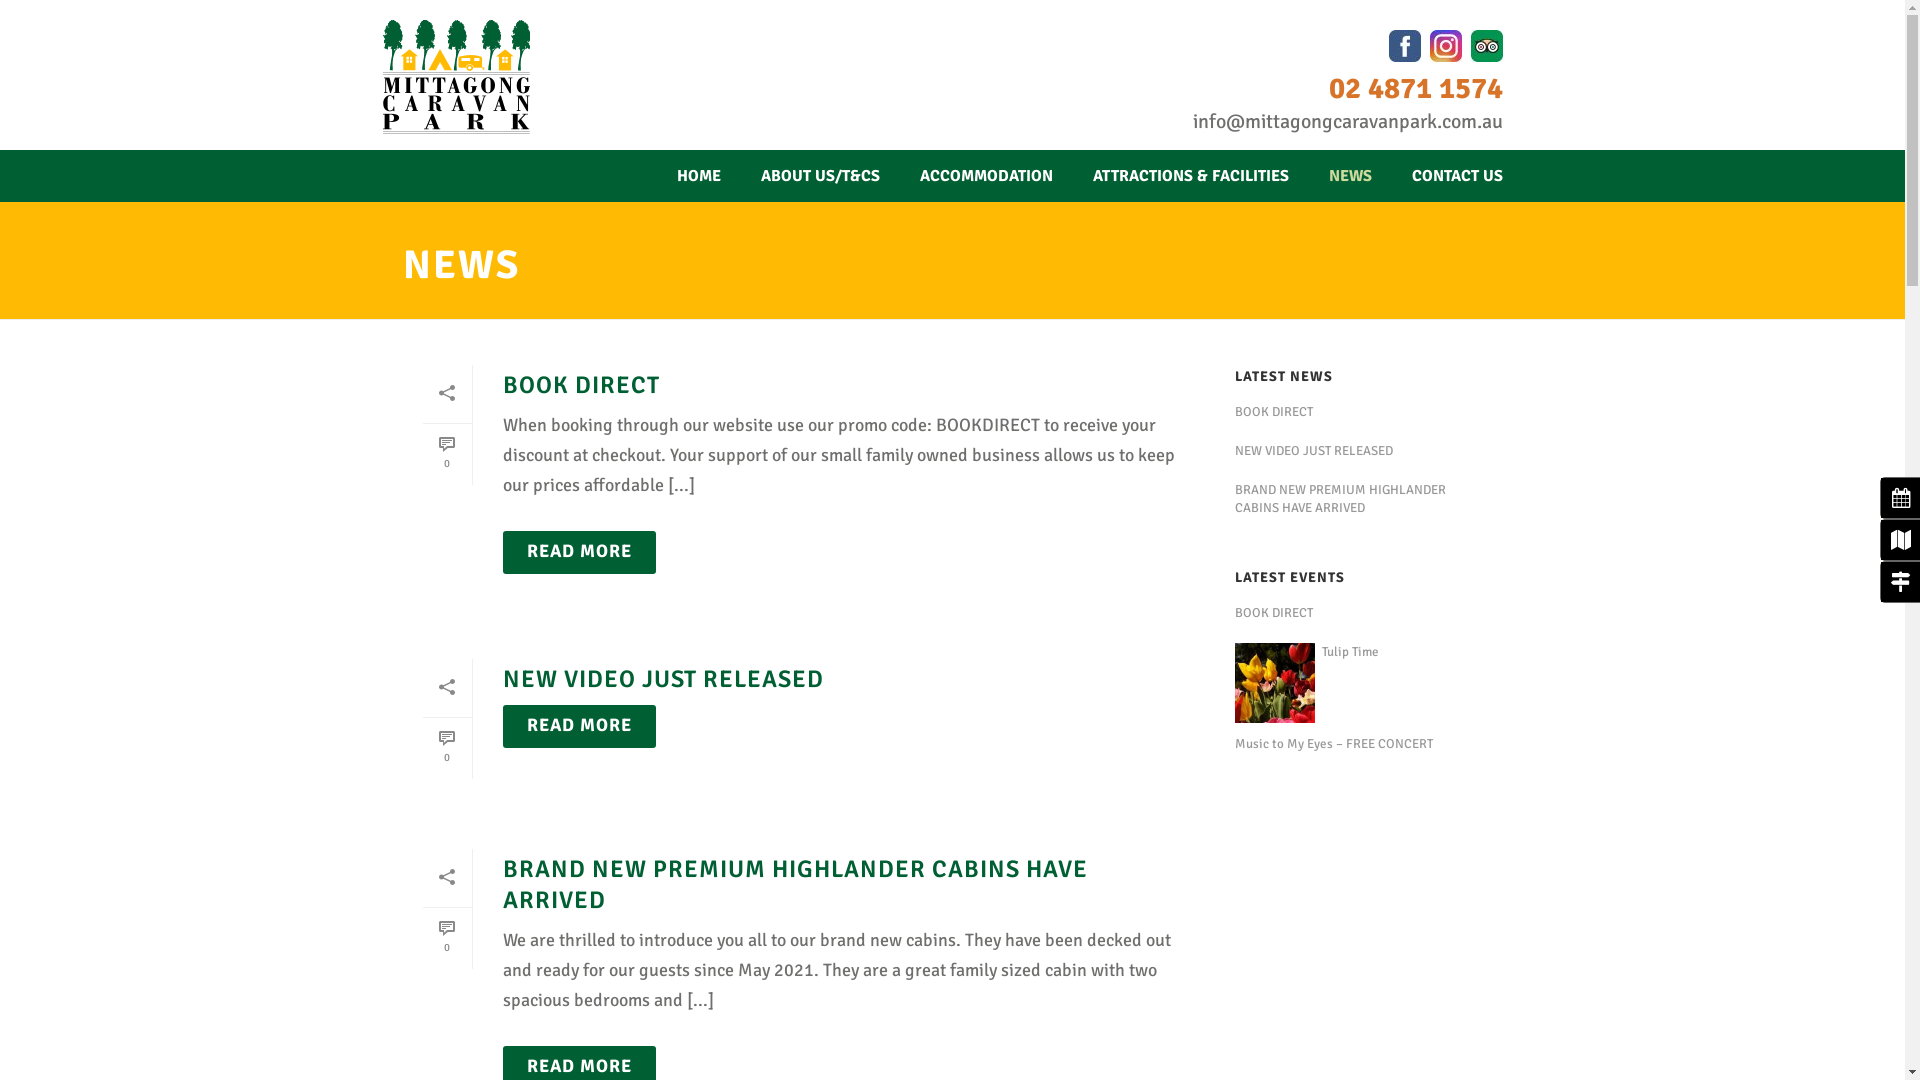 The width and height of the screenshot is (1920, 1080). What do you see at coordinates (662, 679) in the screenshot?
I see `NEW VIDEO JUST RELEASED` at bounding box center [662, 679].